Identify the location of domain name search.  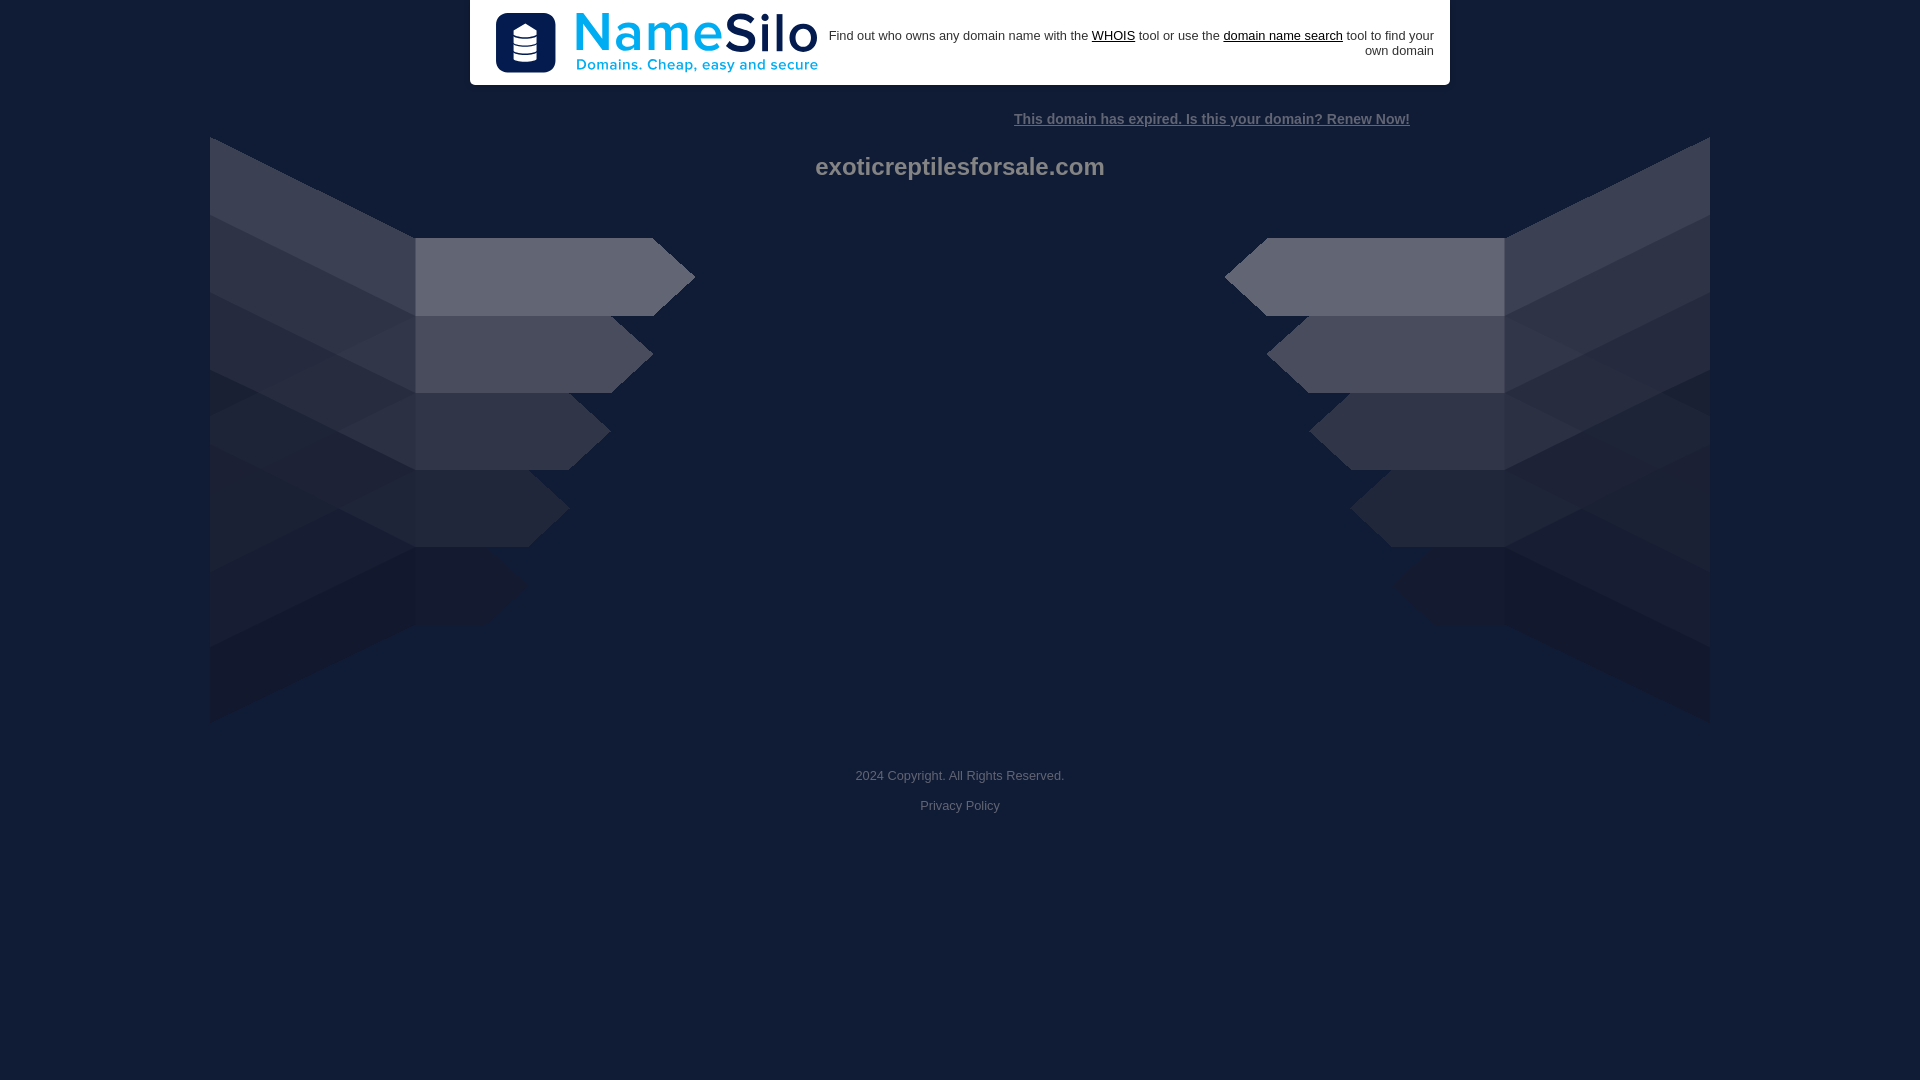
(1282, 36).